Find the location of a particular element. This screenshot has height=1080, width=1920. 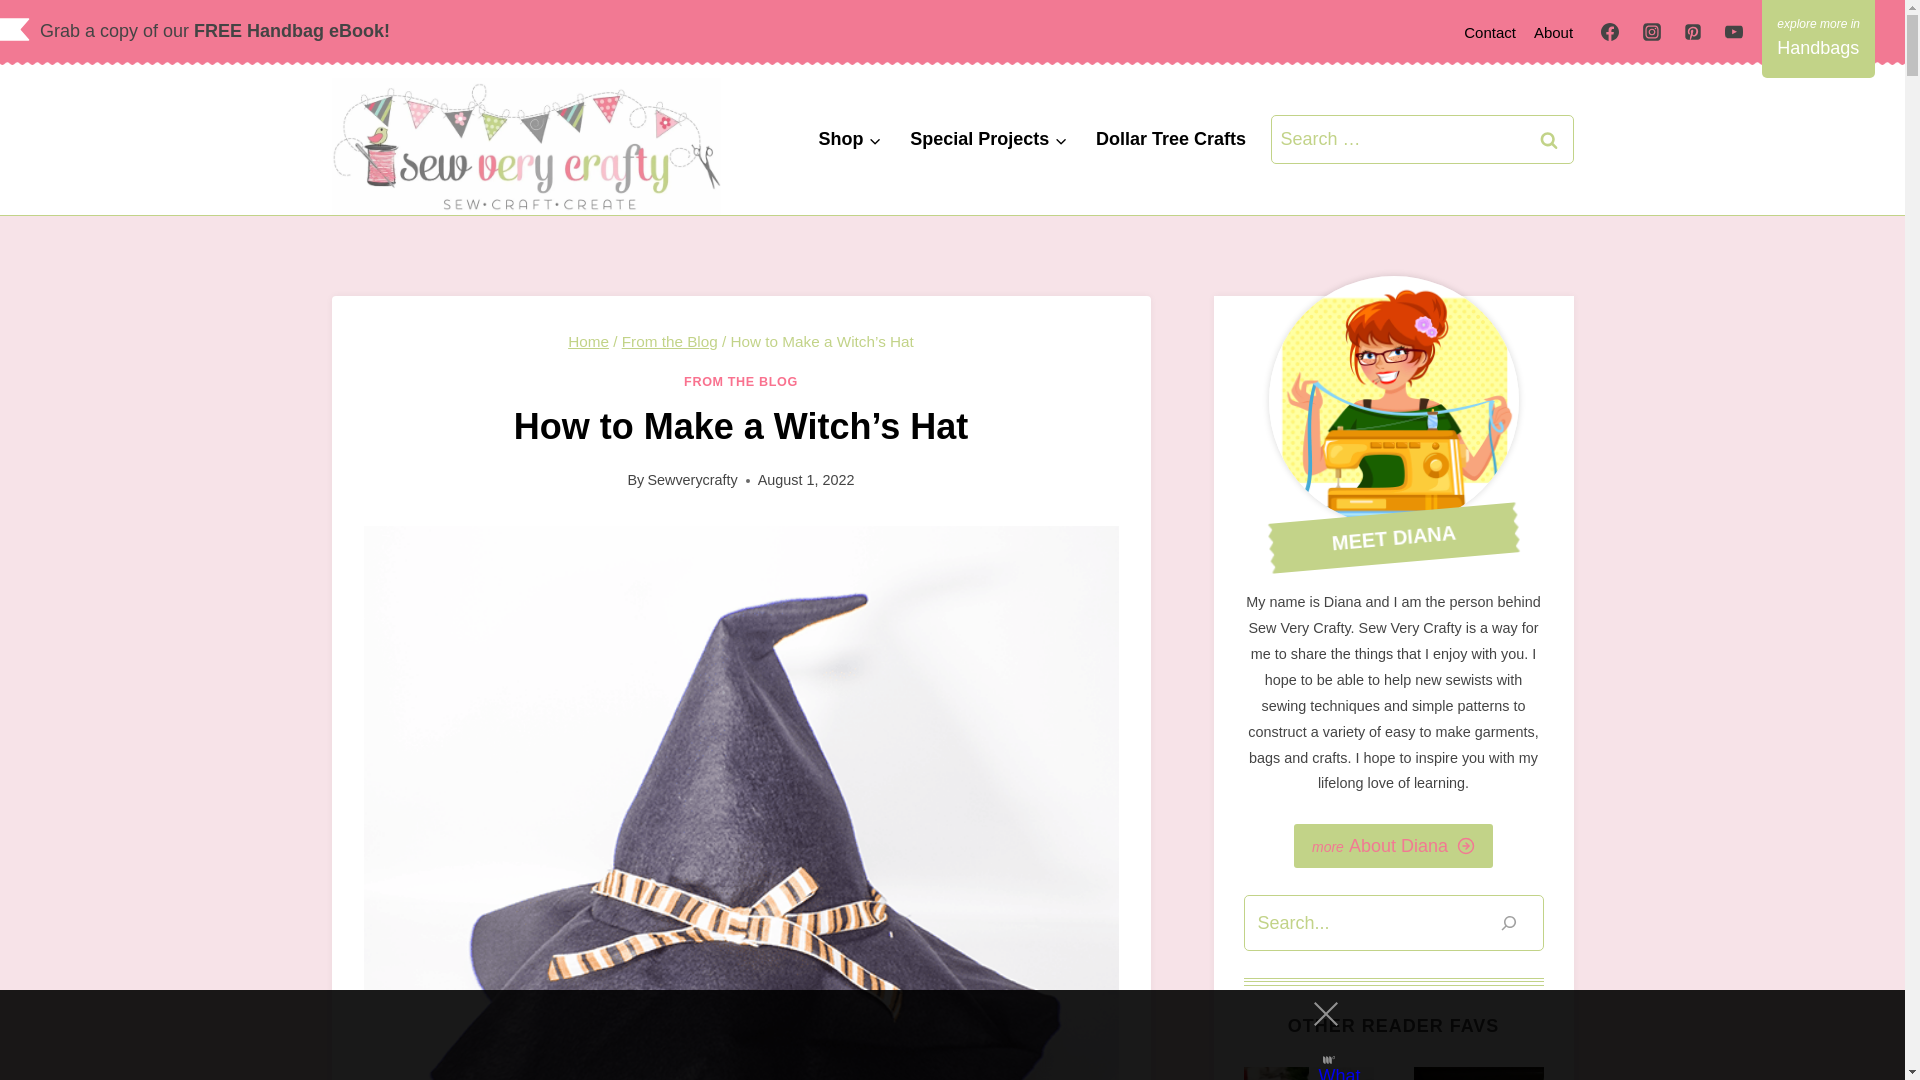

Shop is located at coordinates (850, 140).